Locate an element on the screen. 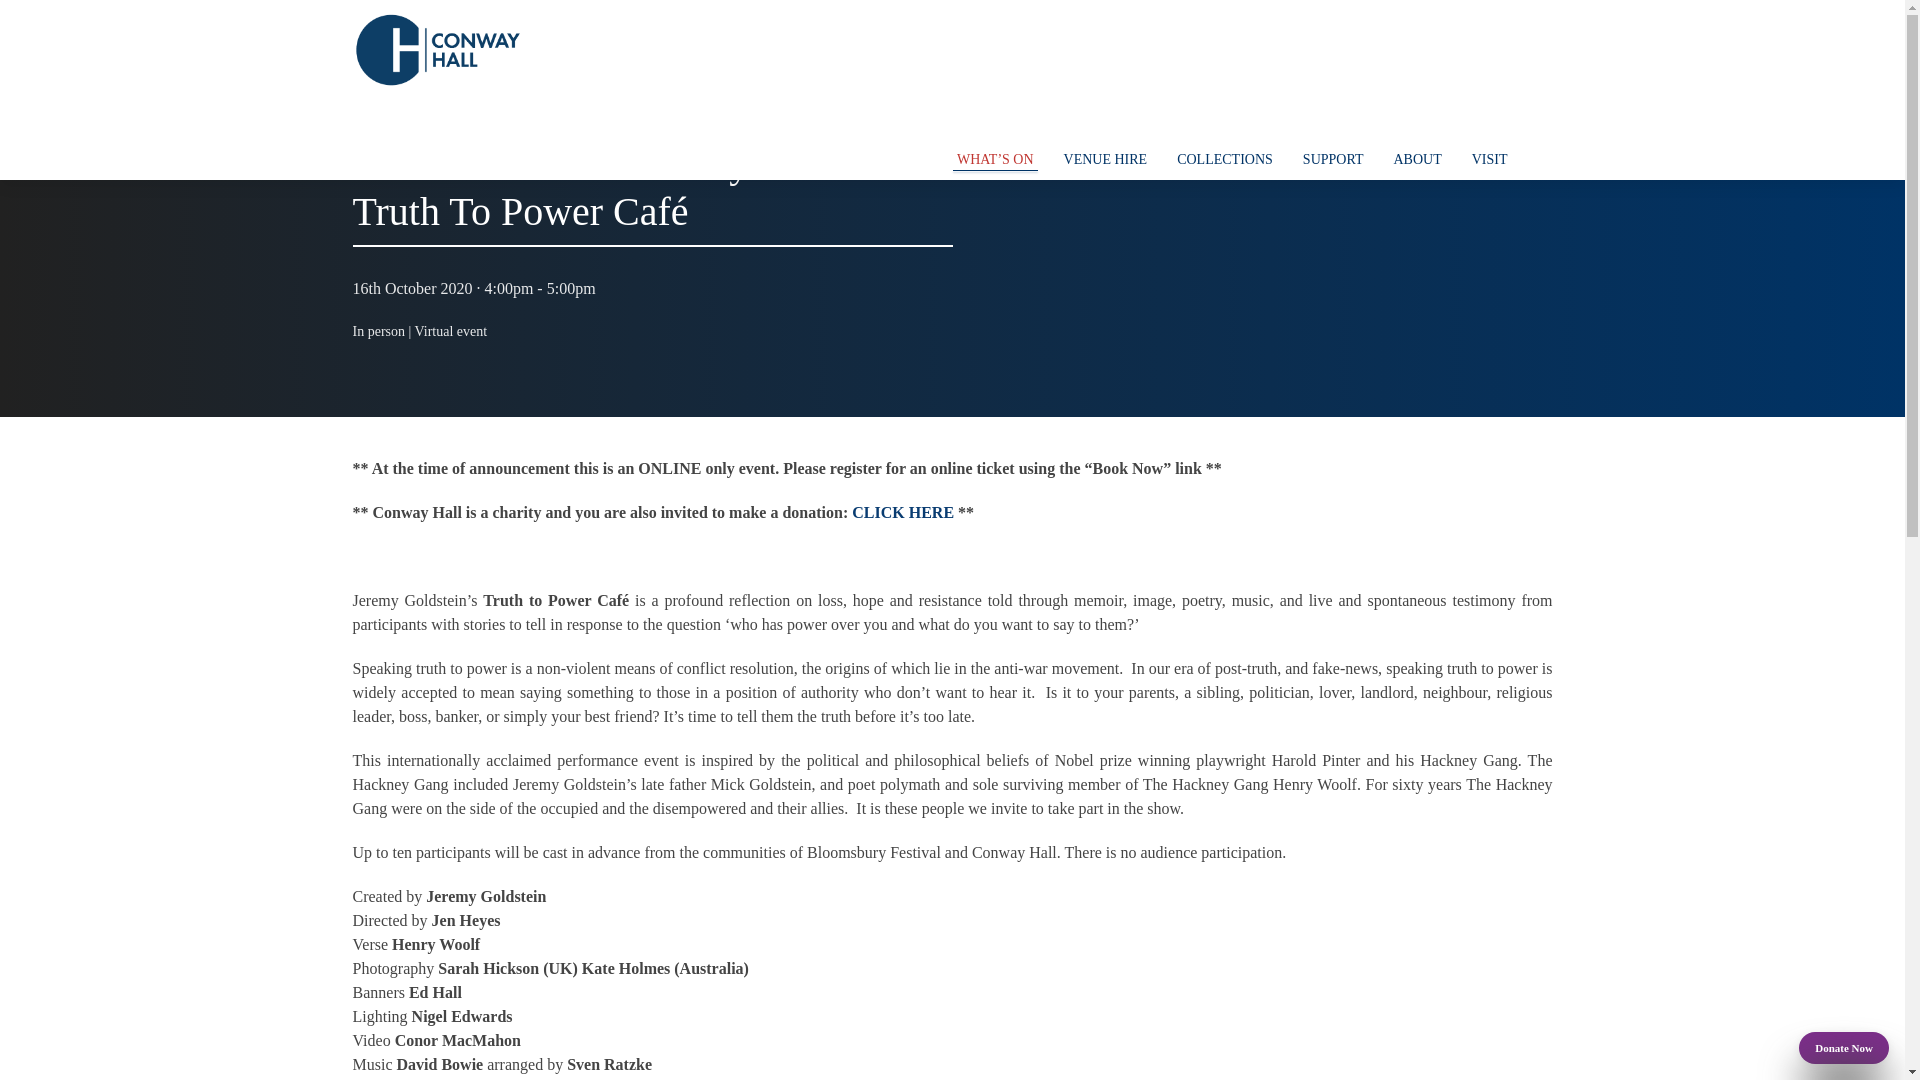 This screenshot has height=1080, width=1920. VISIT is located at coordinates (1490, 160).